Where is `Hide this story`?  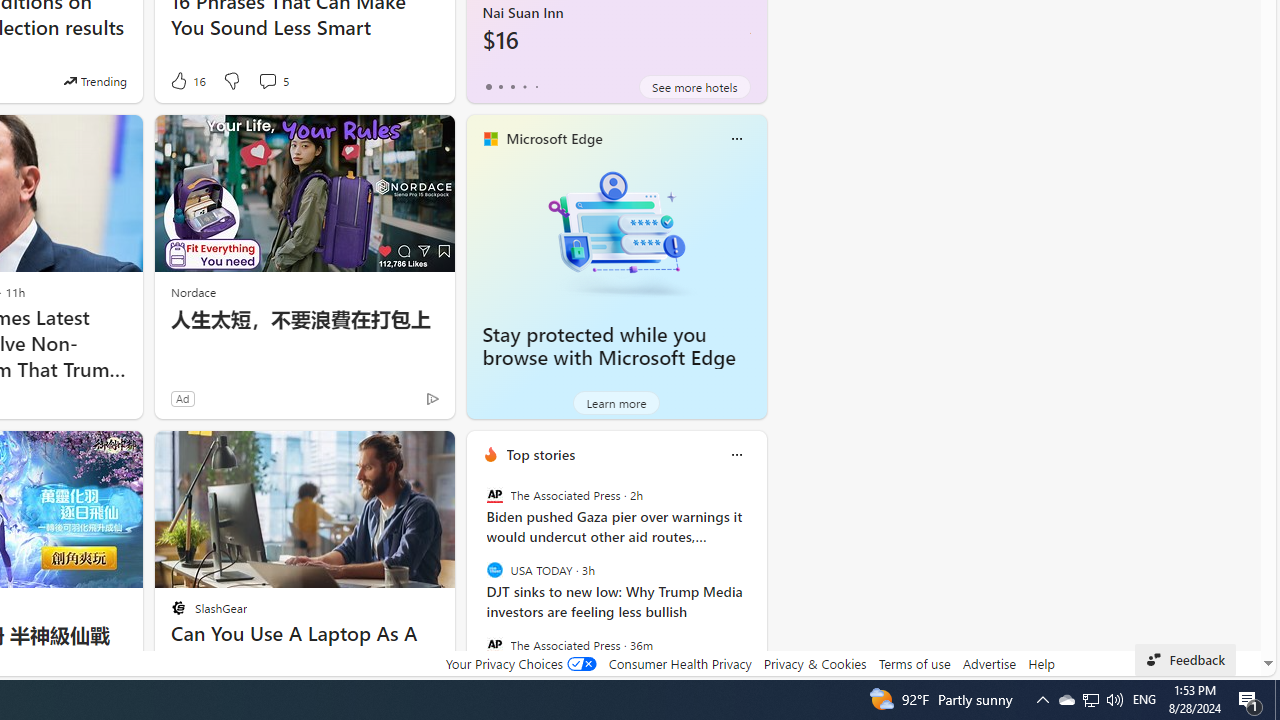 Hide this story is located at coordinates (394, 454).